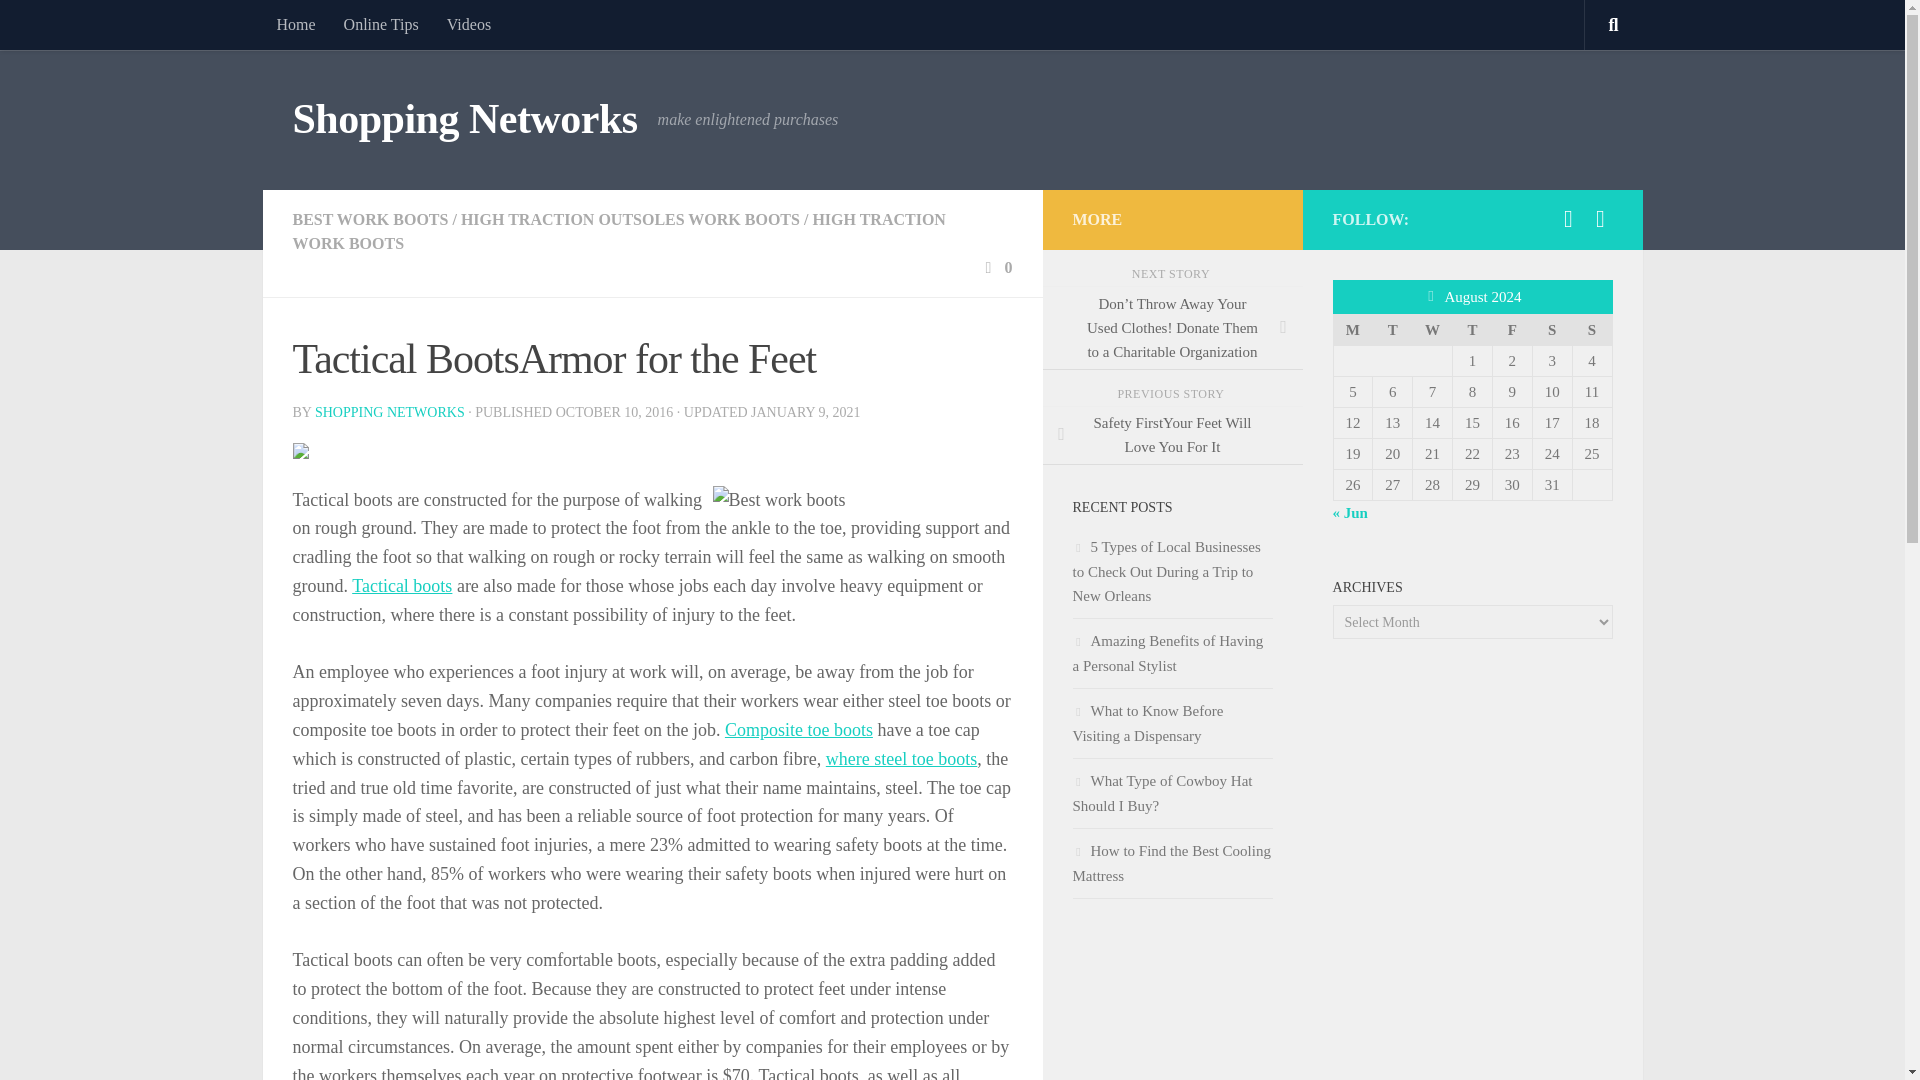  I want to click on See here, so click(901, 758).